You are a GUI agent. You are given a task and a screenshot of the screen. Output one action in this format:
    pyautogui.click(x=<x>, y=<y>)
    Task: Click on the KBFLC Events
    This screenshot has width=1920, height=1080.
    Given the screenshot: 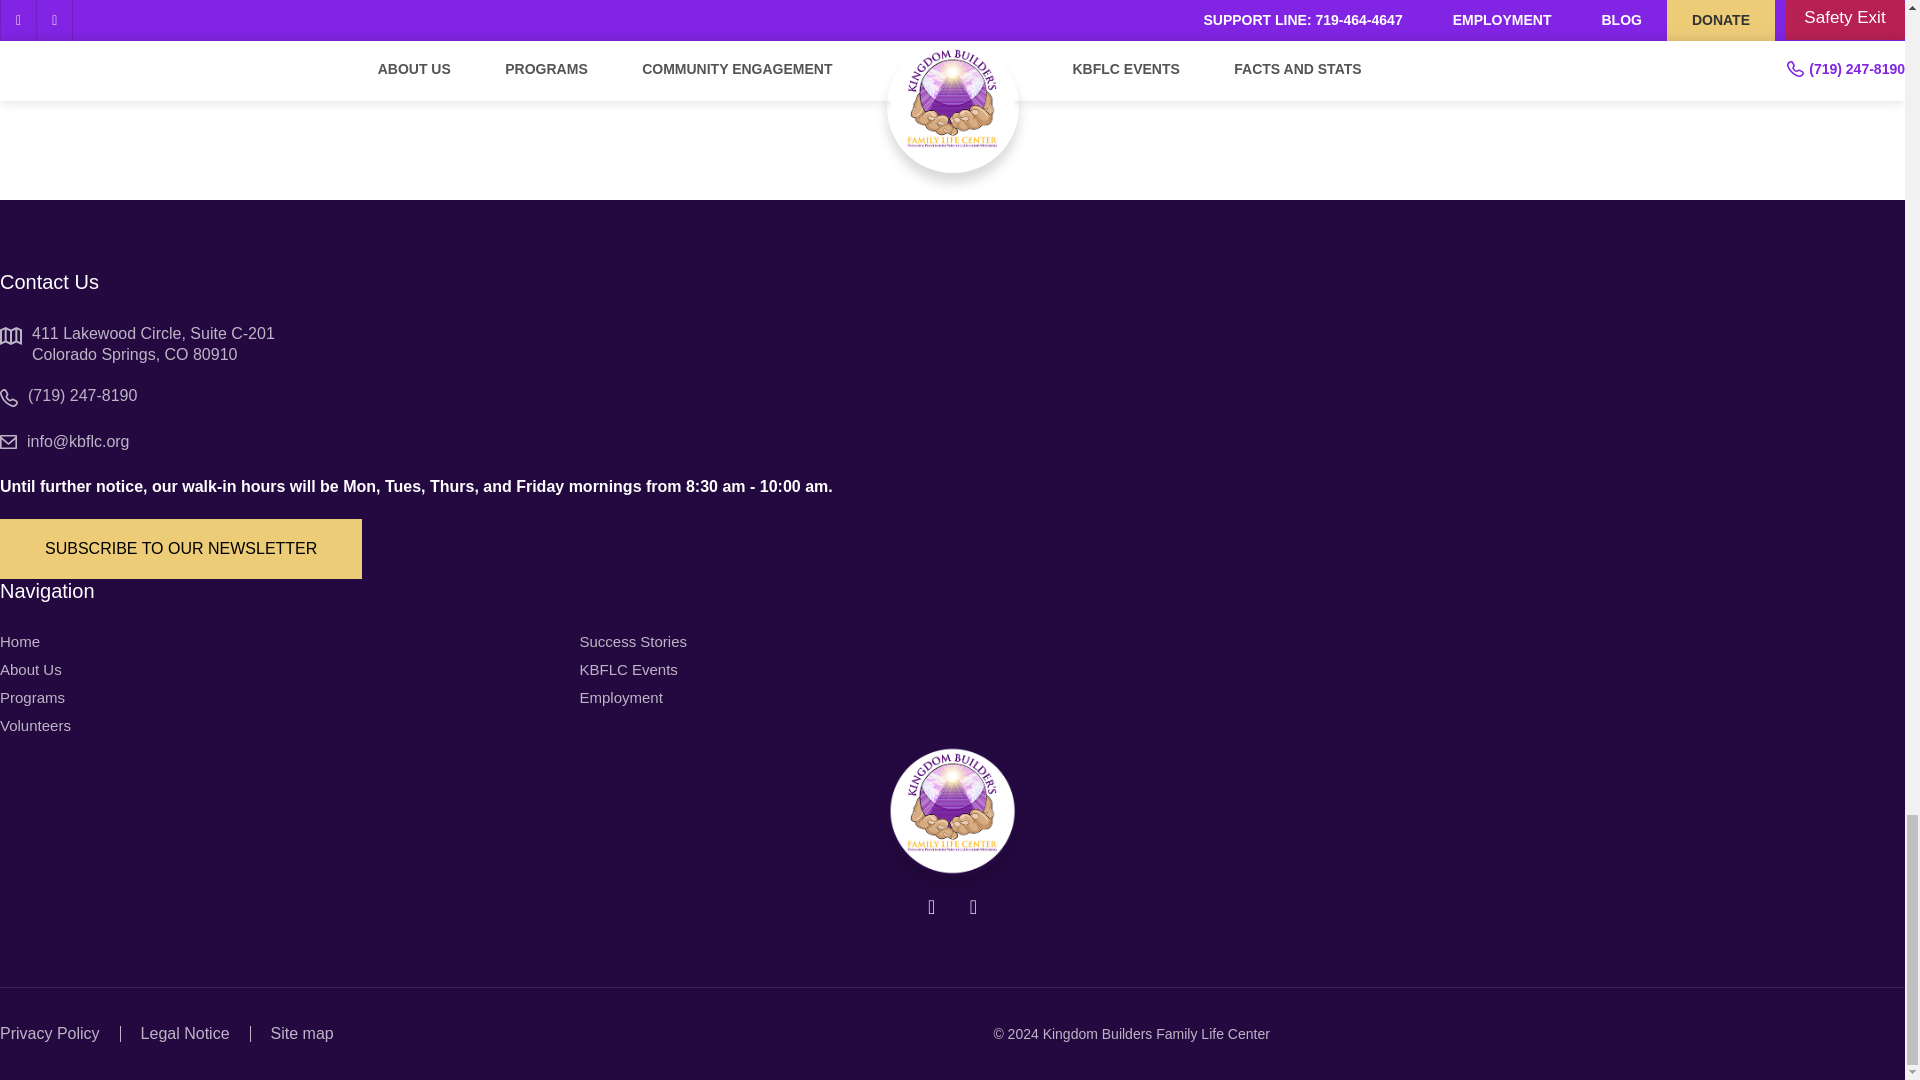 What is the action you would take?
    pyautogui.click(x=628, y=670)
    